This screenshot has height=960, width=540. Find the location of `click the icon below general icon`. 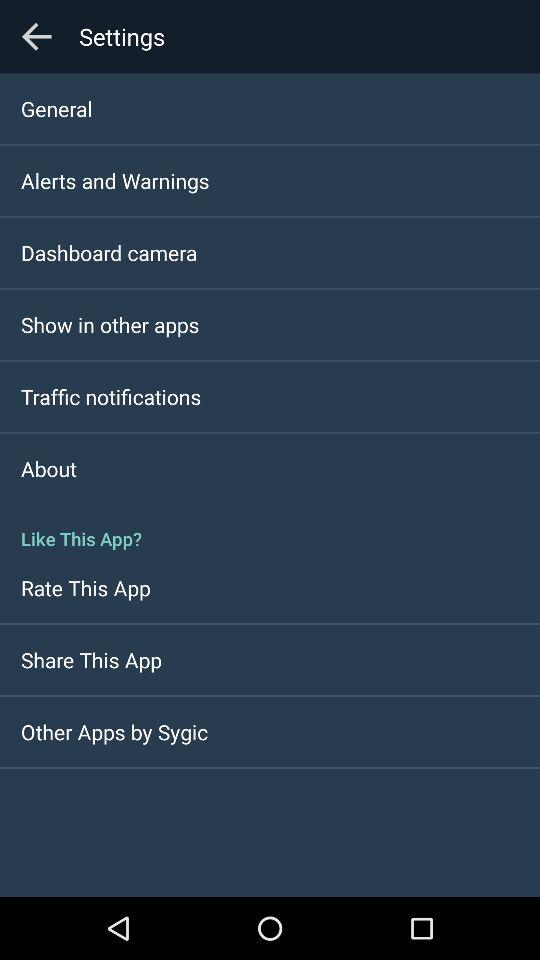

click the icon below general icon is located at coordinates (115, 180).